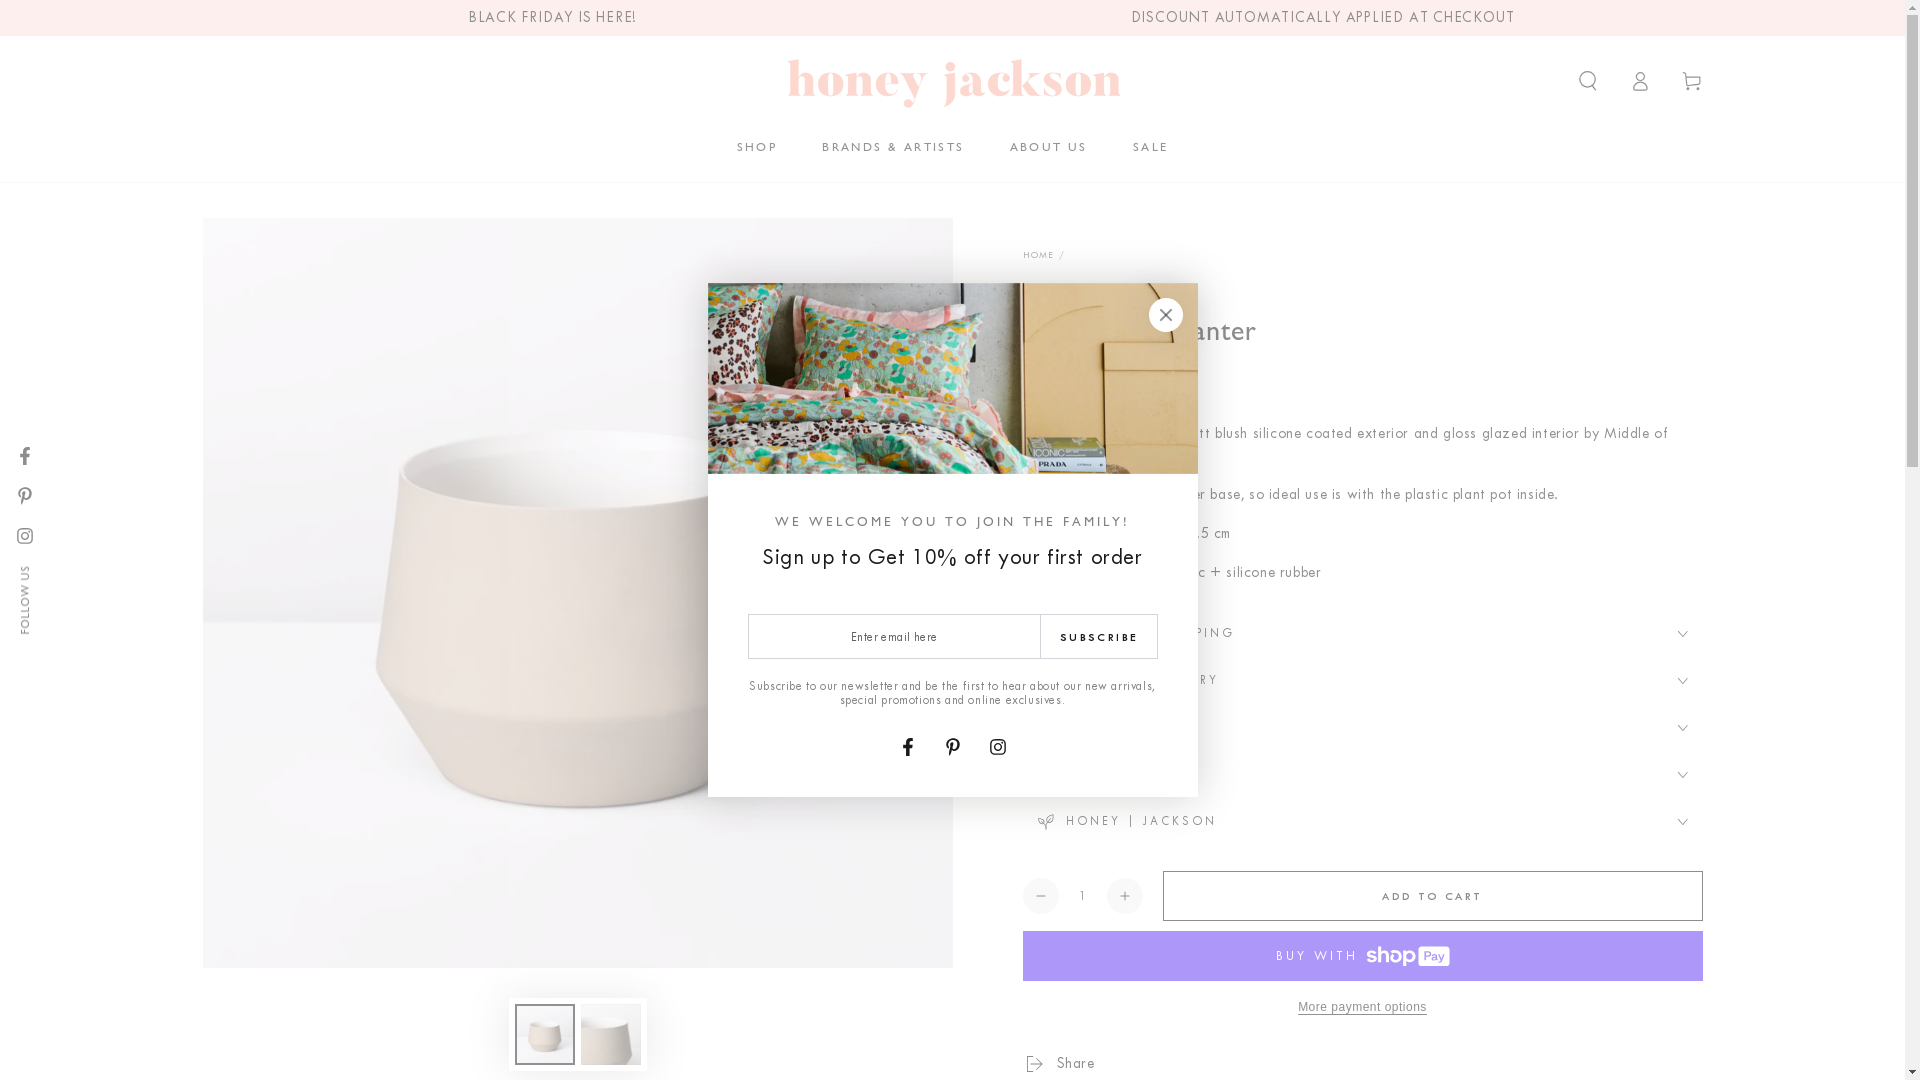 The height and width of the screenshot is (1080, 1920). Describe the element at coordinates (25, 536) in the screenshot. I see `Instagram` at that location.